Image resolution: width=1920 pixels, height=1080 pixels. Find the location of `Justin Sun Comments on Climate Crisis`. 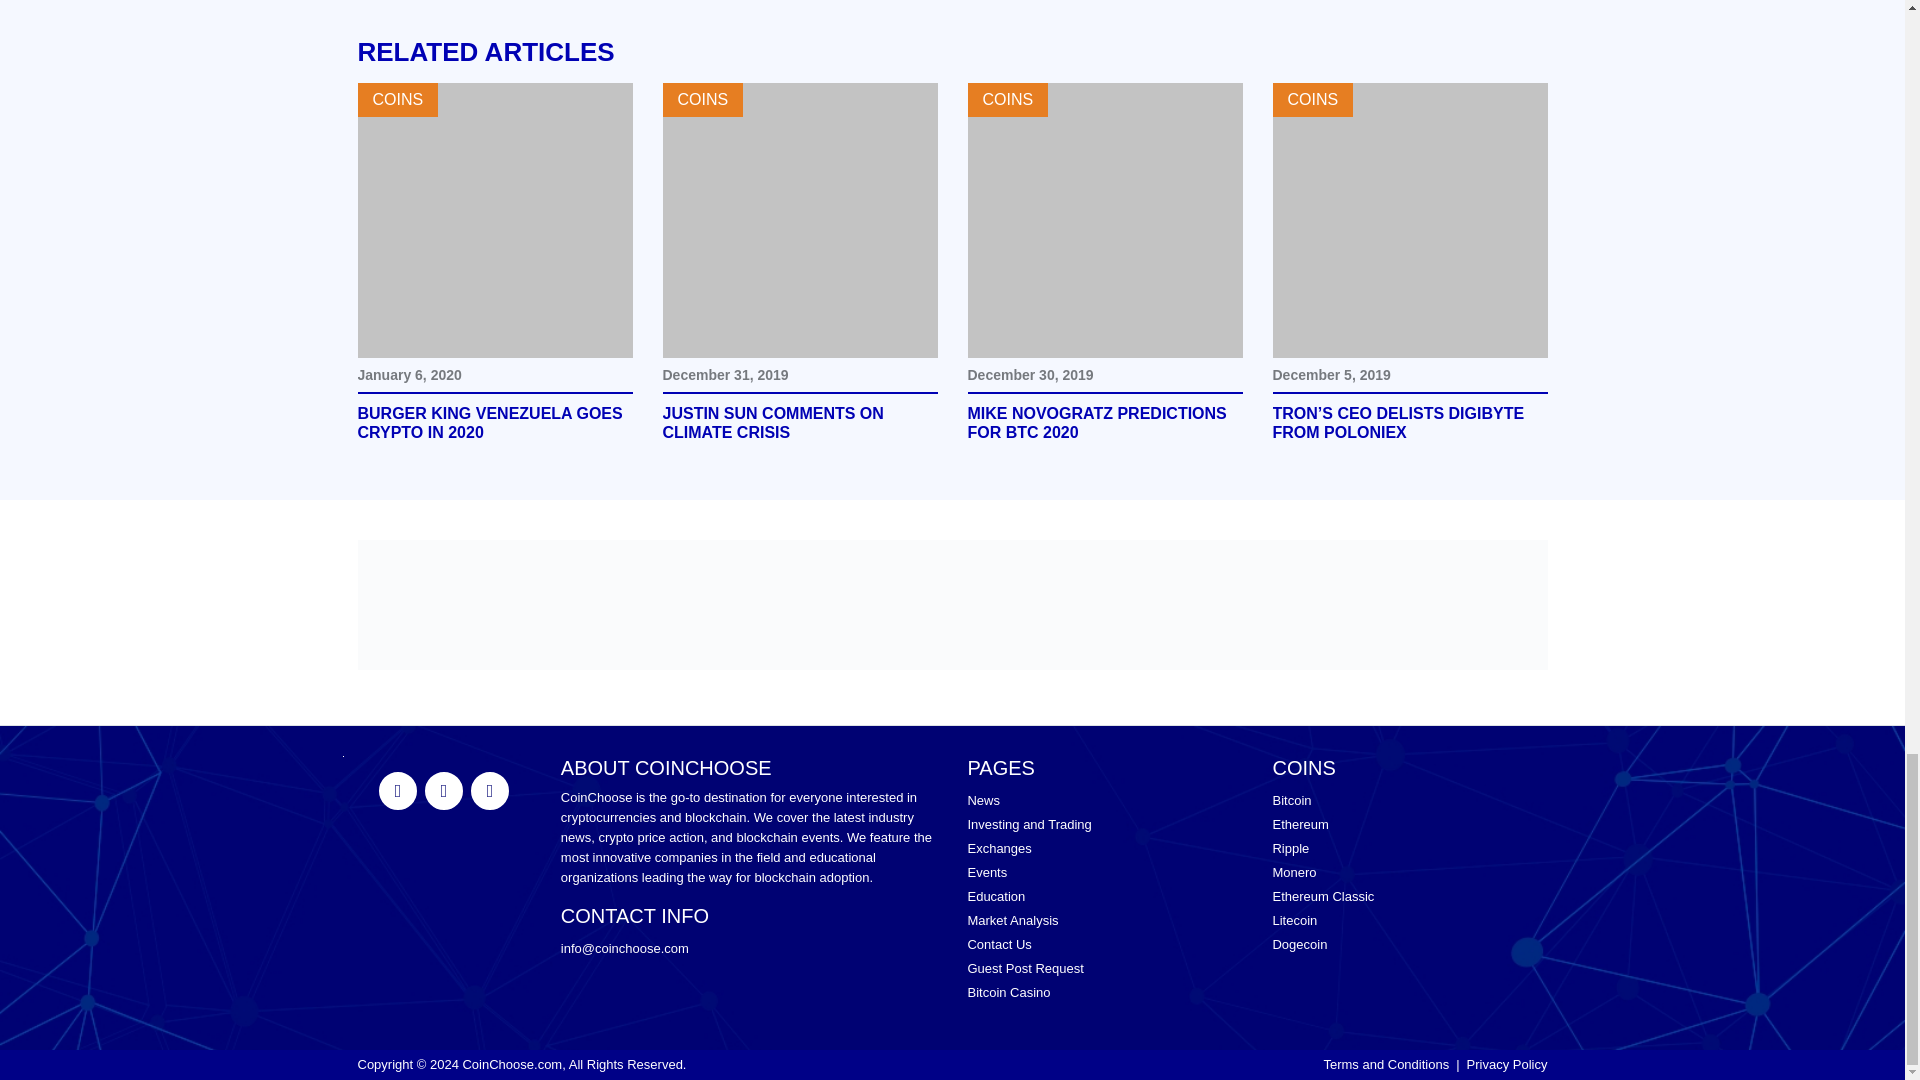

Justin Sun Comments on Climate Crisis is located at coordinates (799, 423).